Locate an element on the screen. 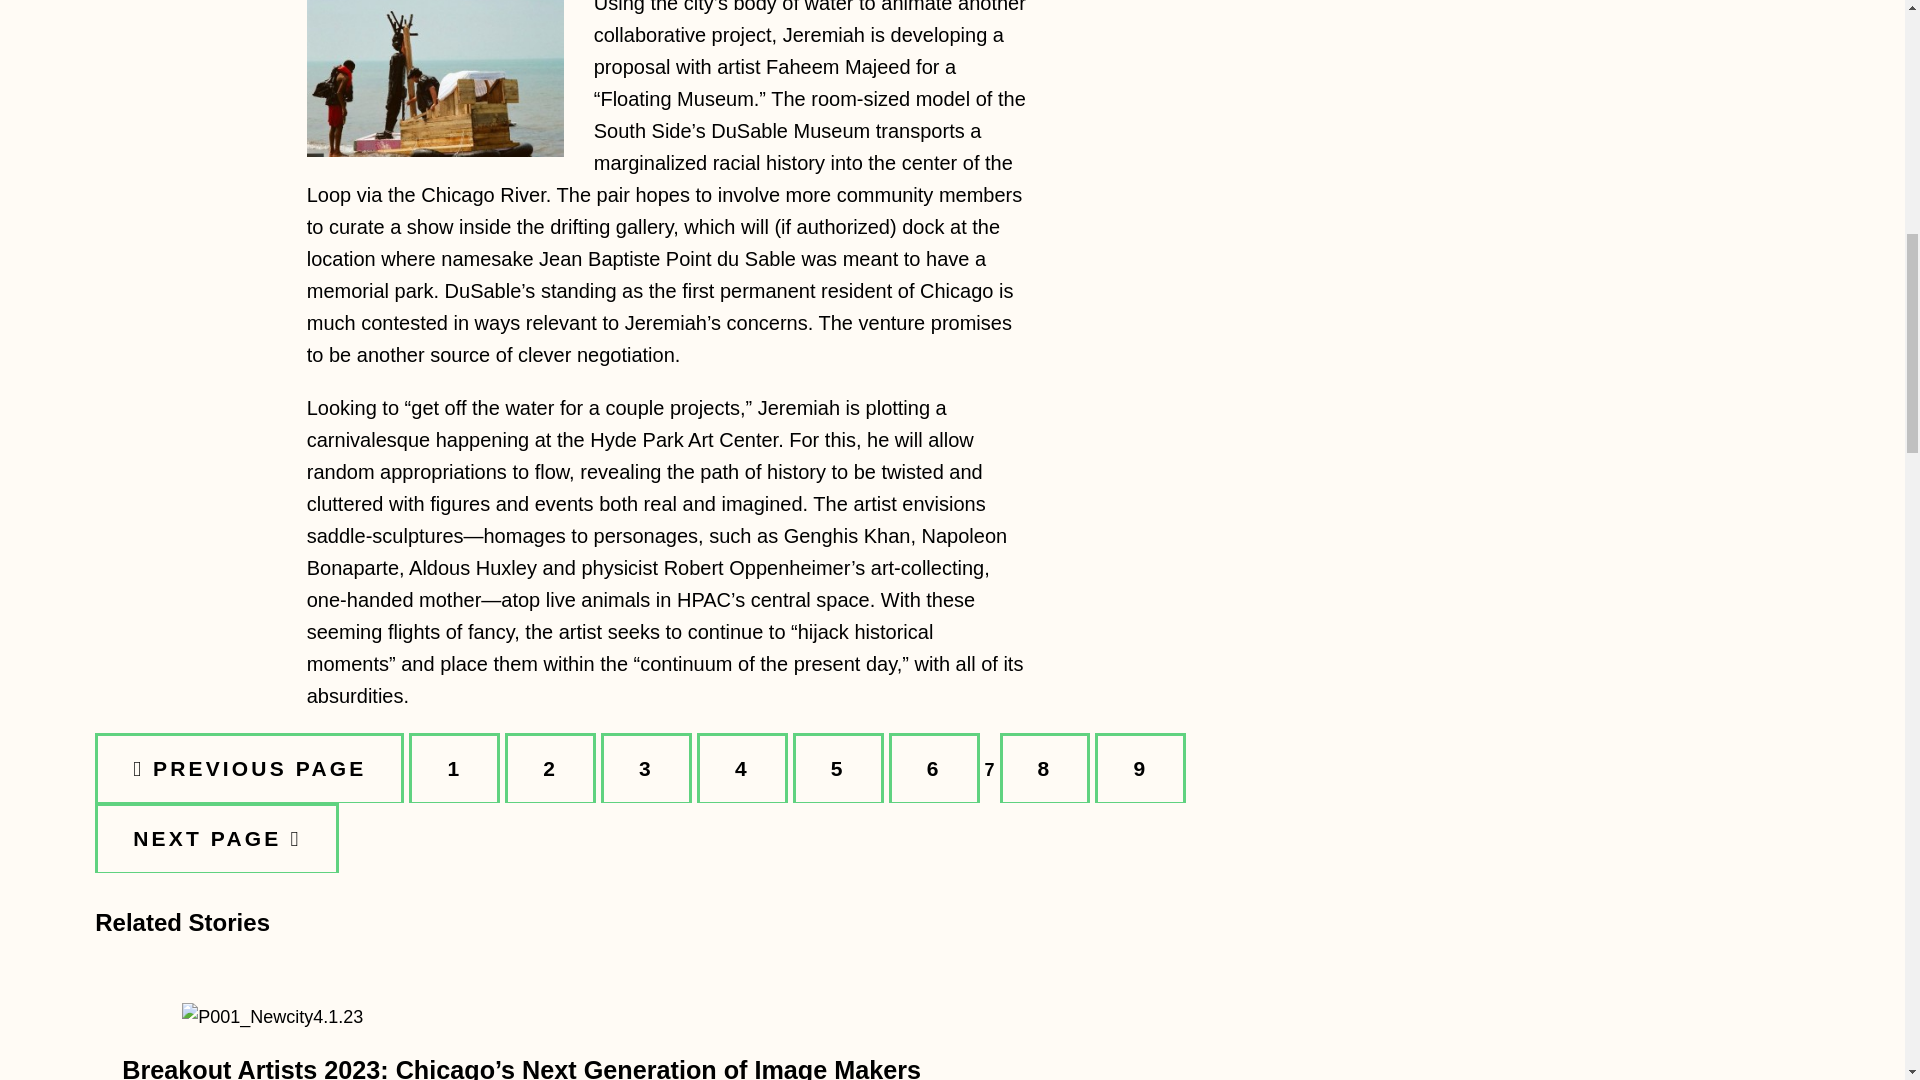 This screenshot has width=1920, height=1080. 2 is located at coordinates (550, 768).